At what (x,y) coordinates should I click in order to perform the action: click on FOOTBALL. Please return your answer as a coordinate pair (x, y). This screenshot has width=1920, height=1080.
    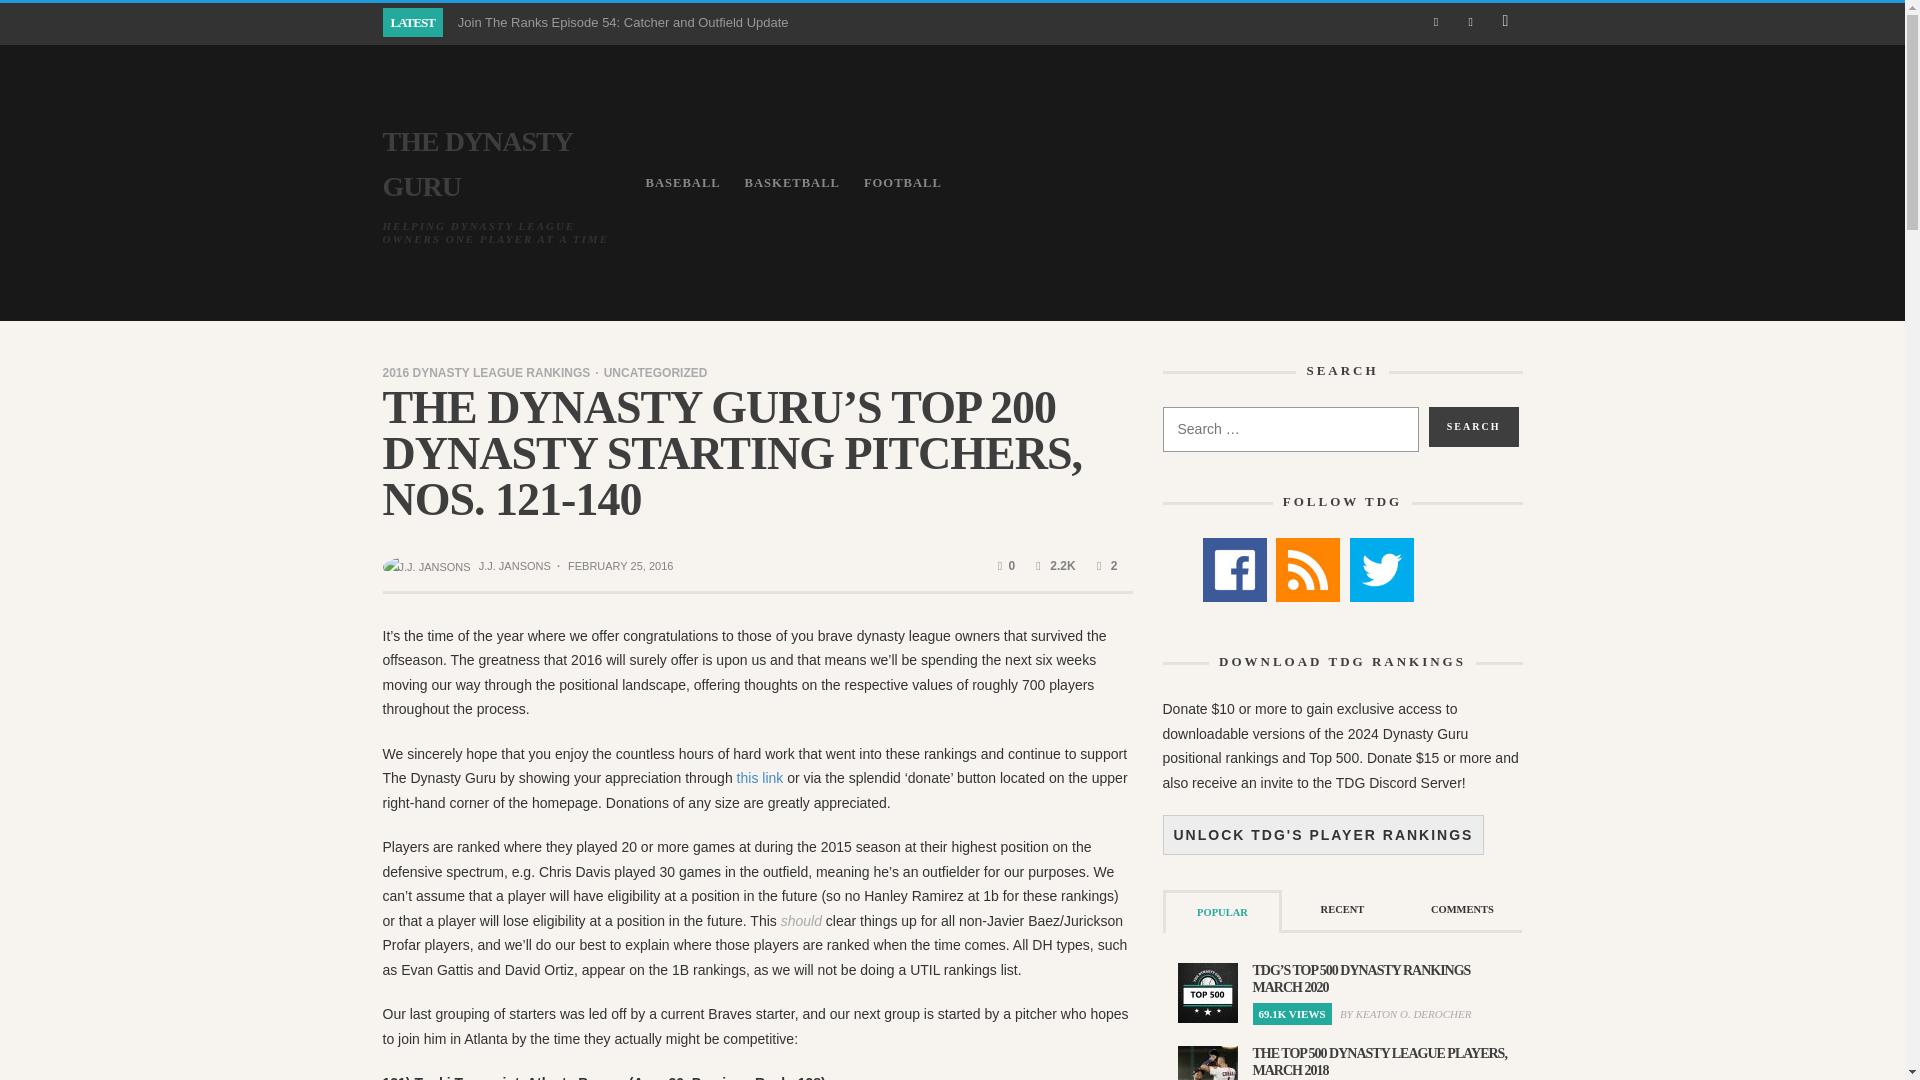
    Looking at the image, I should click on (903, 182).